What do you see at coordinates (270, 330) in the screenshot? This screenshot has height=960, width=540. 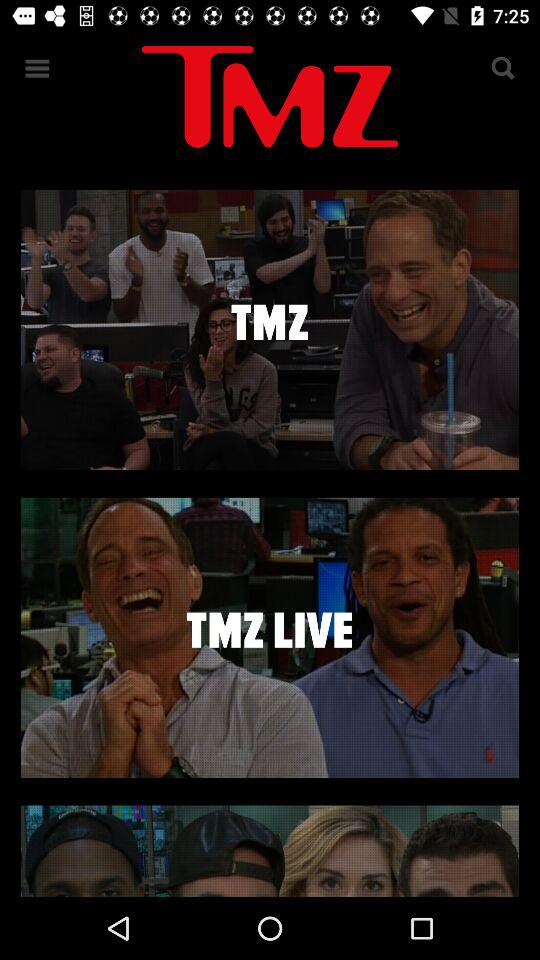 I see `video selection` at bounding box center [270, 330].